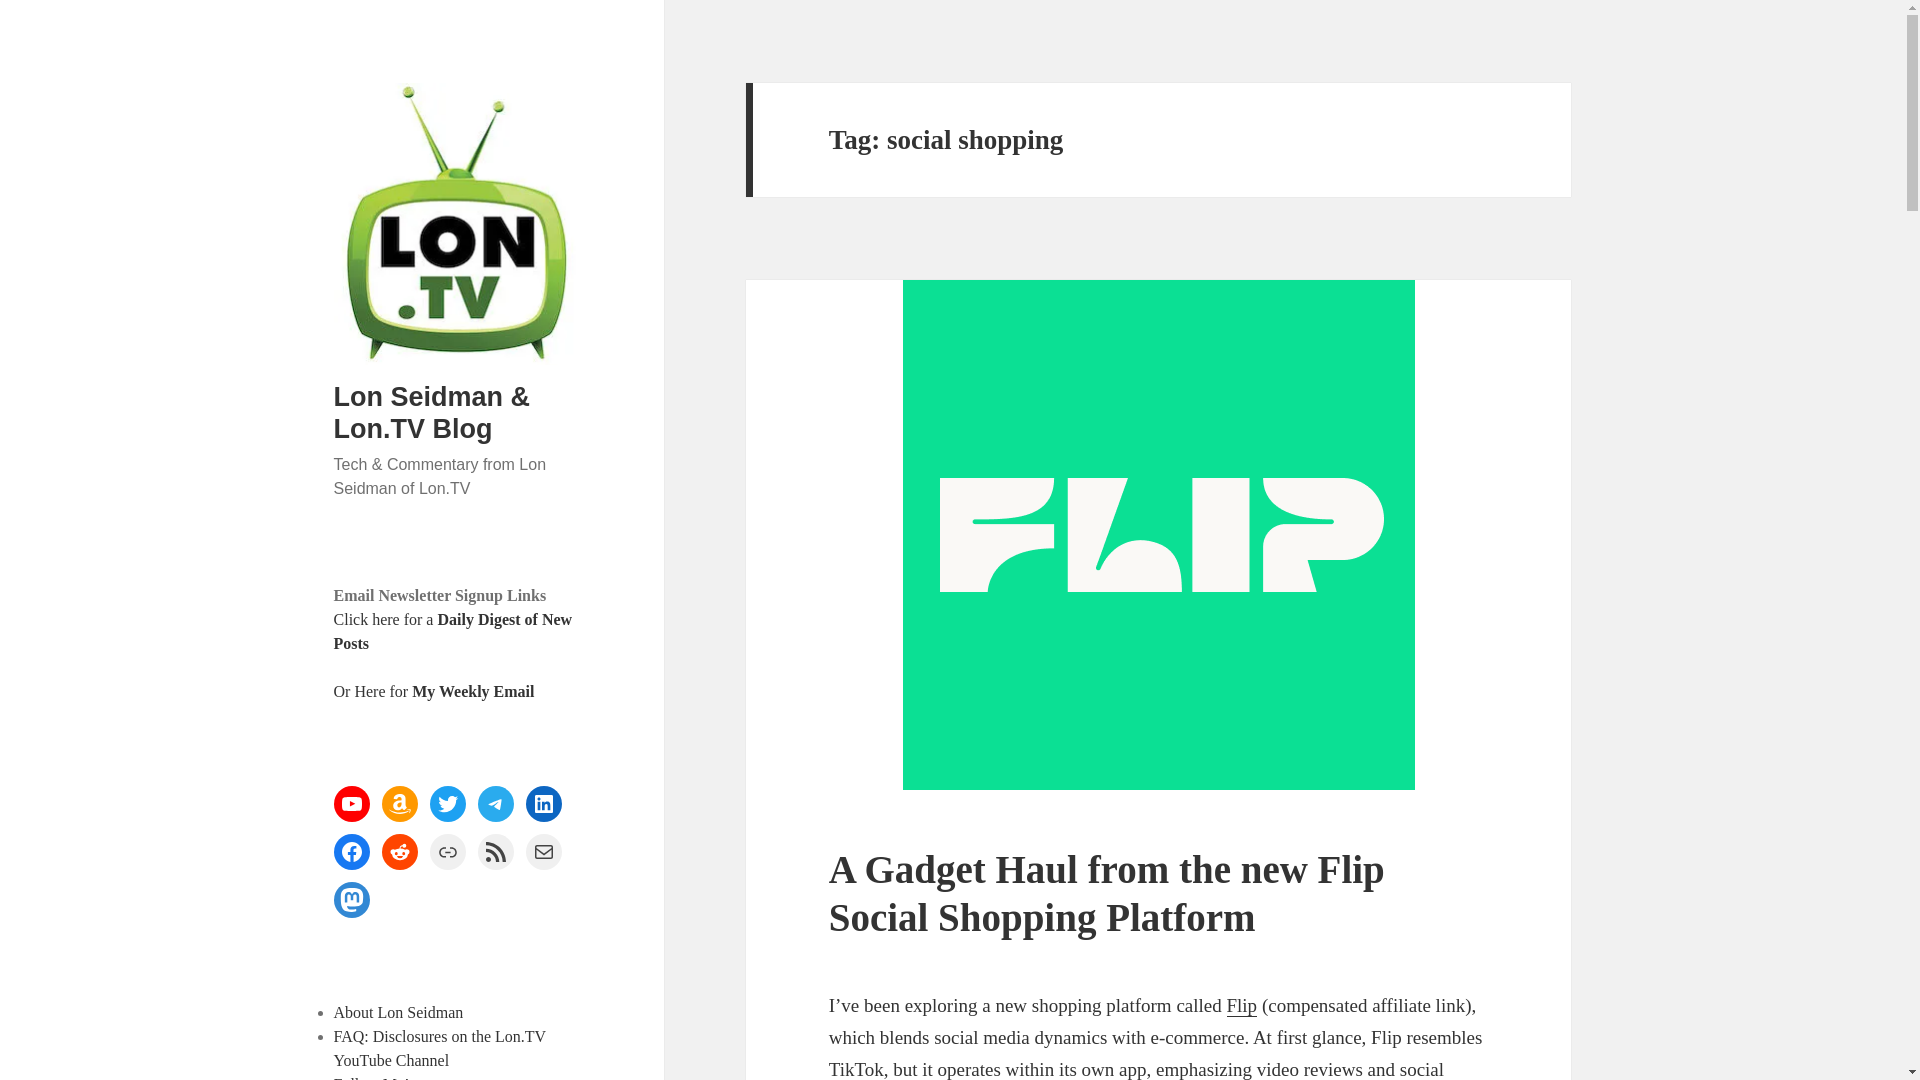 The width and height of the screenshot is (1920, 1080). Describe the element at coordinates (352, 900) in the screenshot. I see `Mastodon` at that location.